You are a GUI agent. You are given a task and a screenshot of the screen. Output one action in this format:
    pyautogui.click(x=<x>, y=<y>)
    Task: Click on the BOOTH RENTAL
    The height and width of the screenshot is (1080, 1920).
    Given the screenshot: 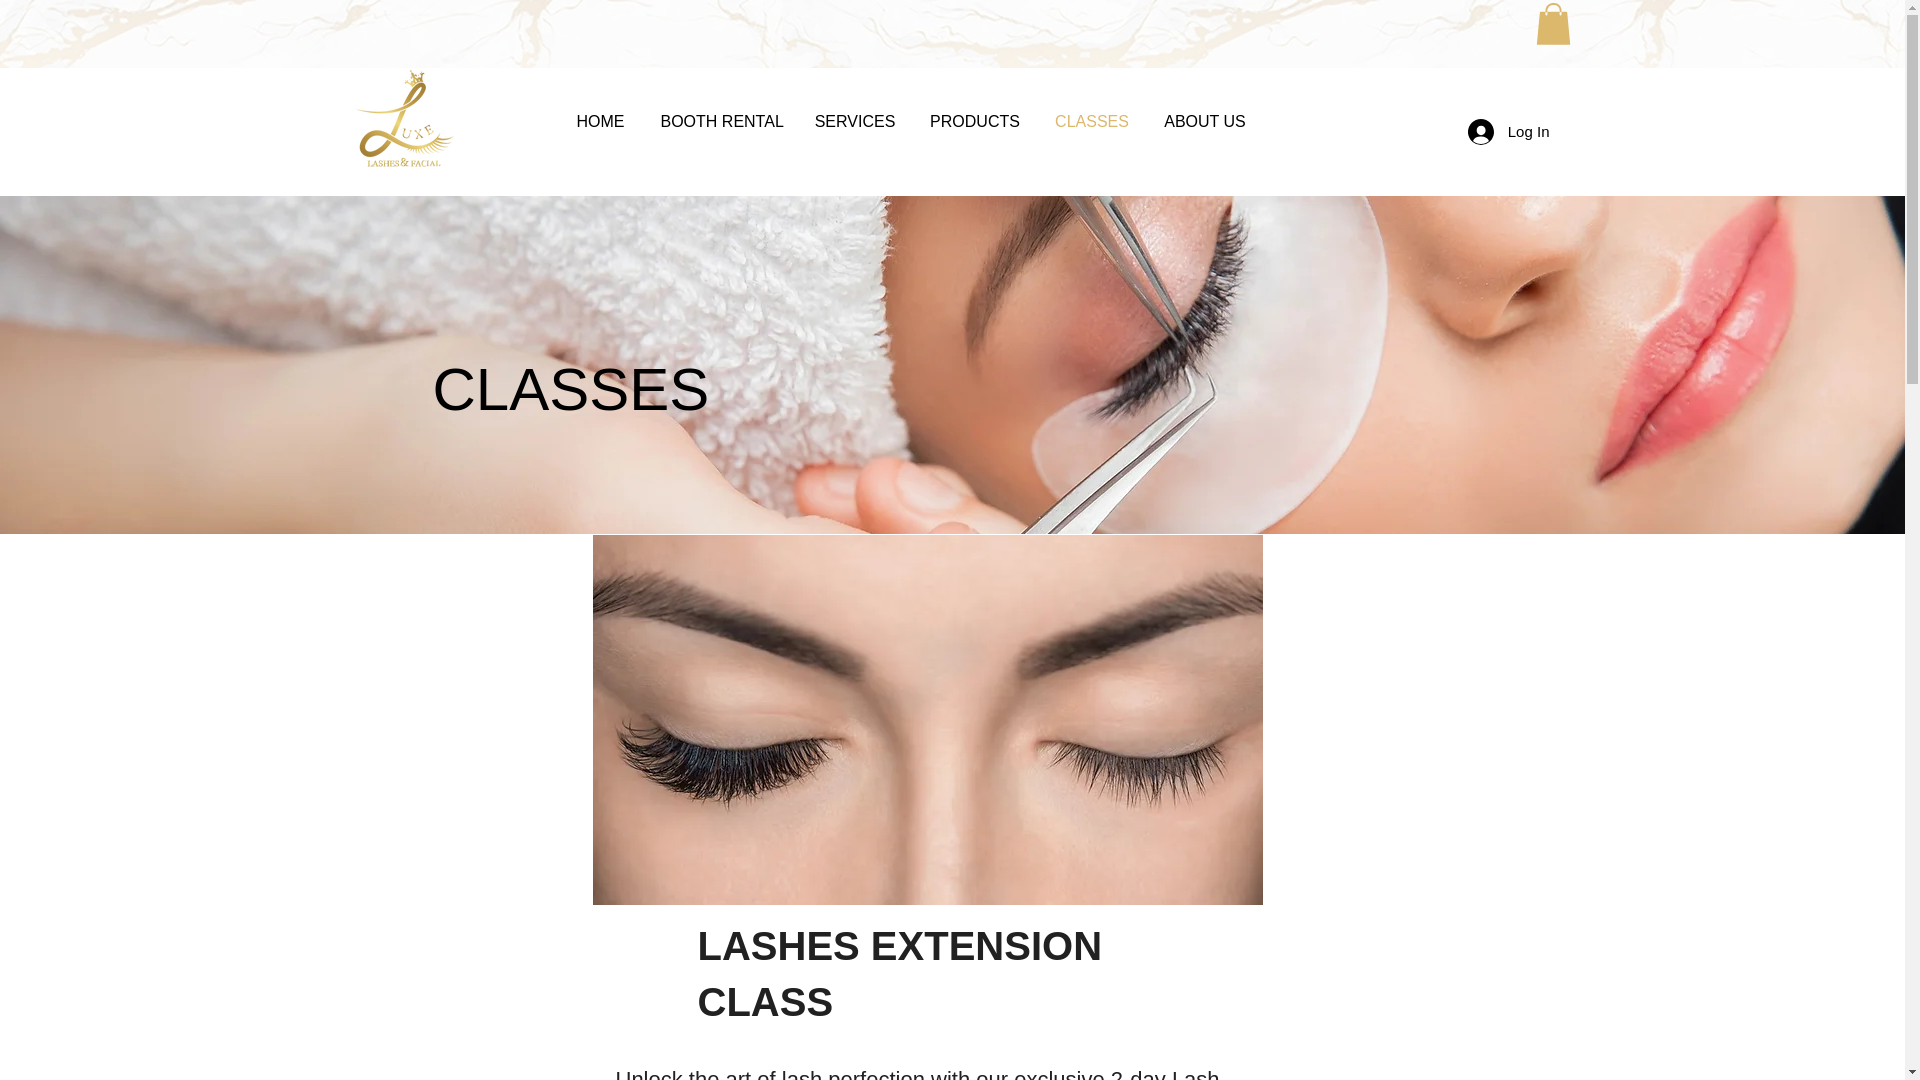 What is the action you would take?
    pyautogui.click(x=722, y=122)
    